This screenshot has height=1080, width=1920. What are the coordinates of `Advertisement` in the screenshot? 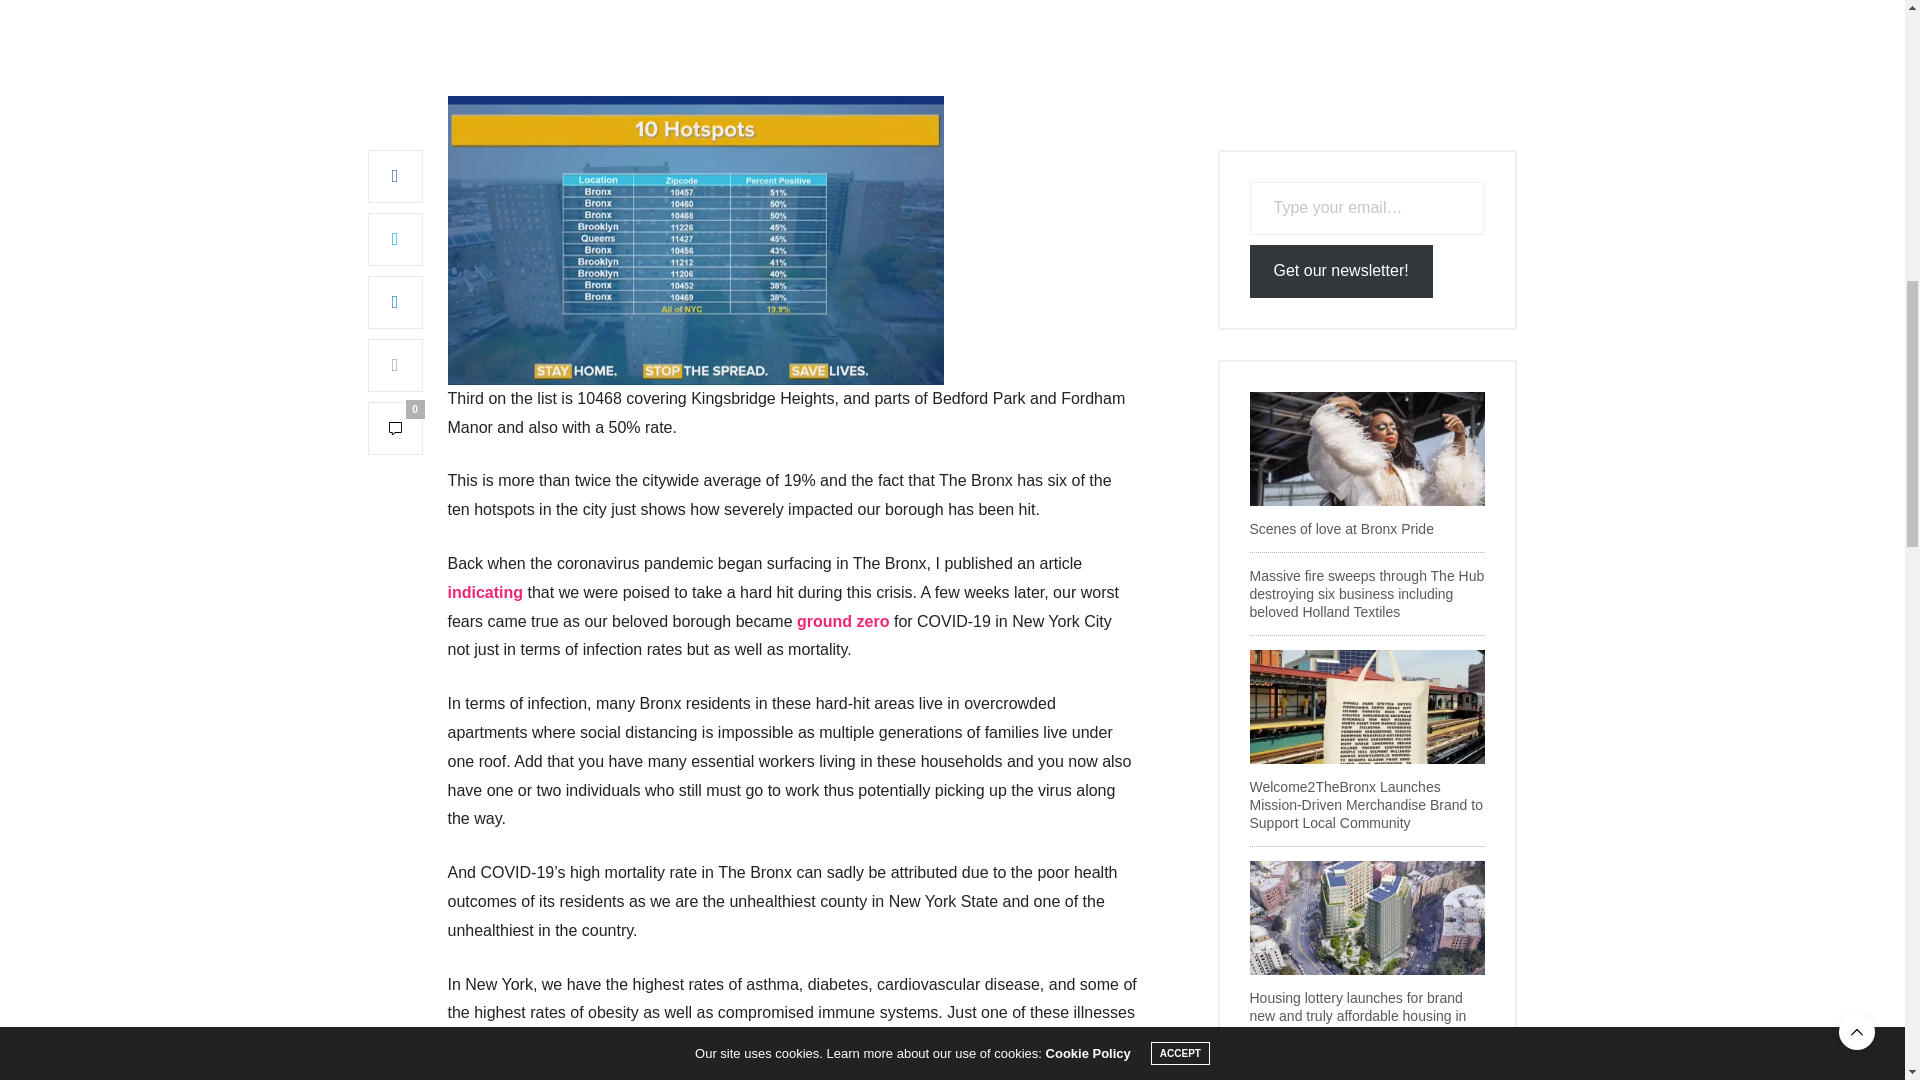 It's located at (792, 48).